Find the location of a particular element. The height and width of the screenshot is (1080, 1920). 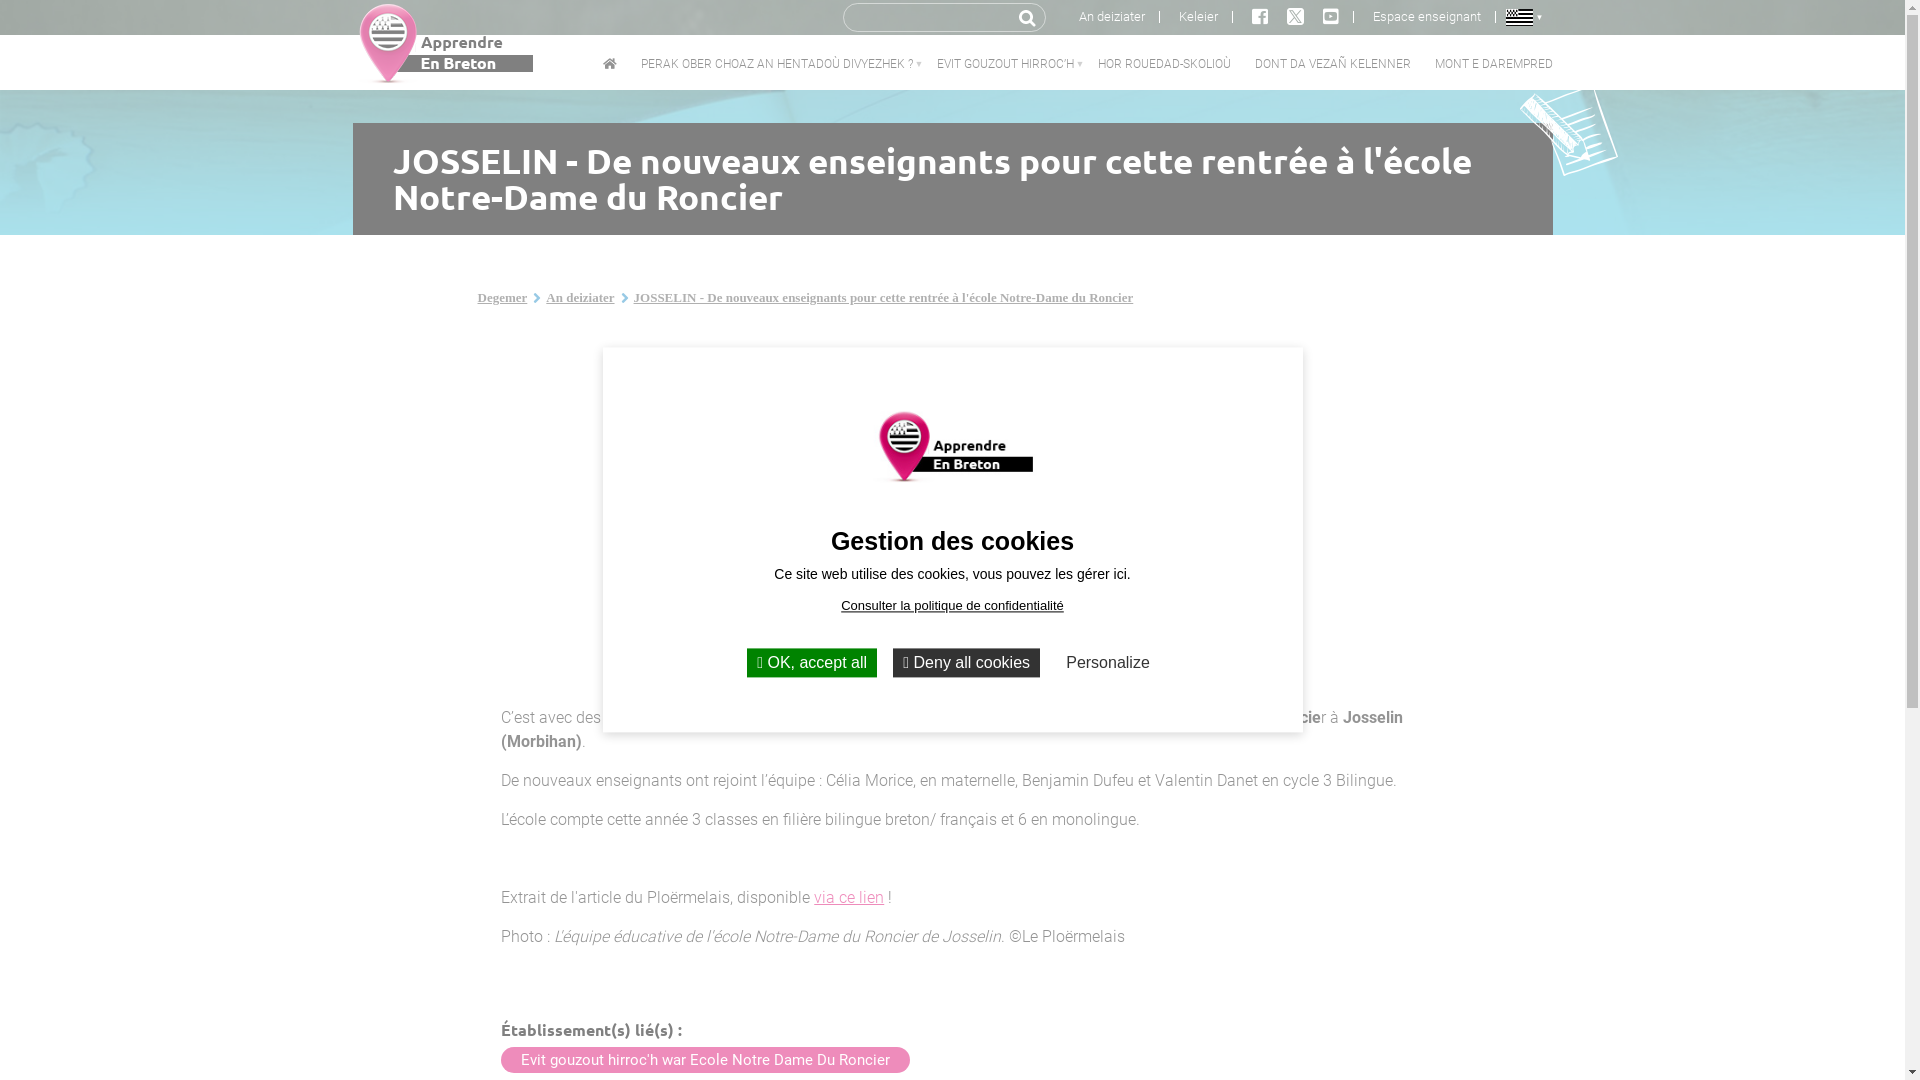

Evit gouzout hirroc'h war Ecole Notre Dame Du Roncier is located at coordinates (706, 1060).